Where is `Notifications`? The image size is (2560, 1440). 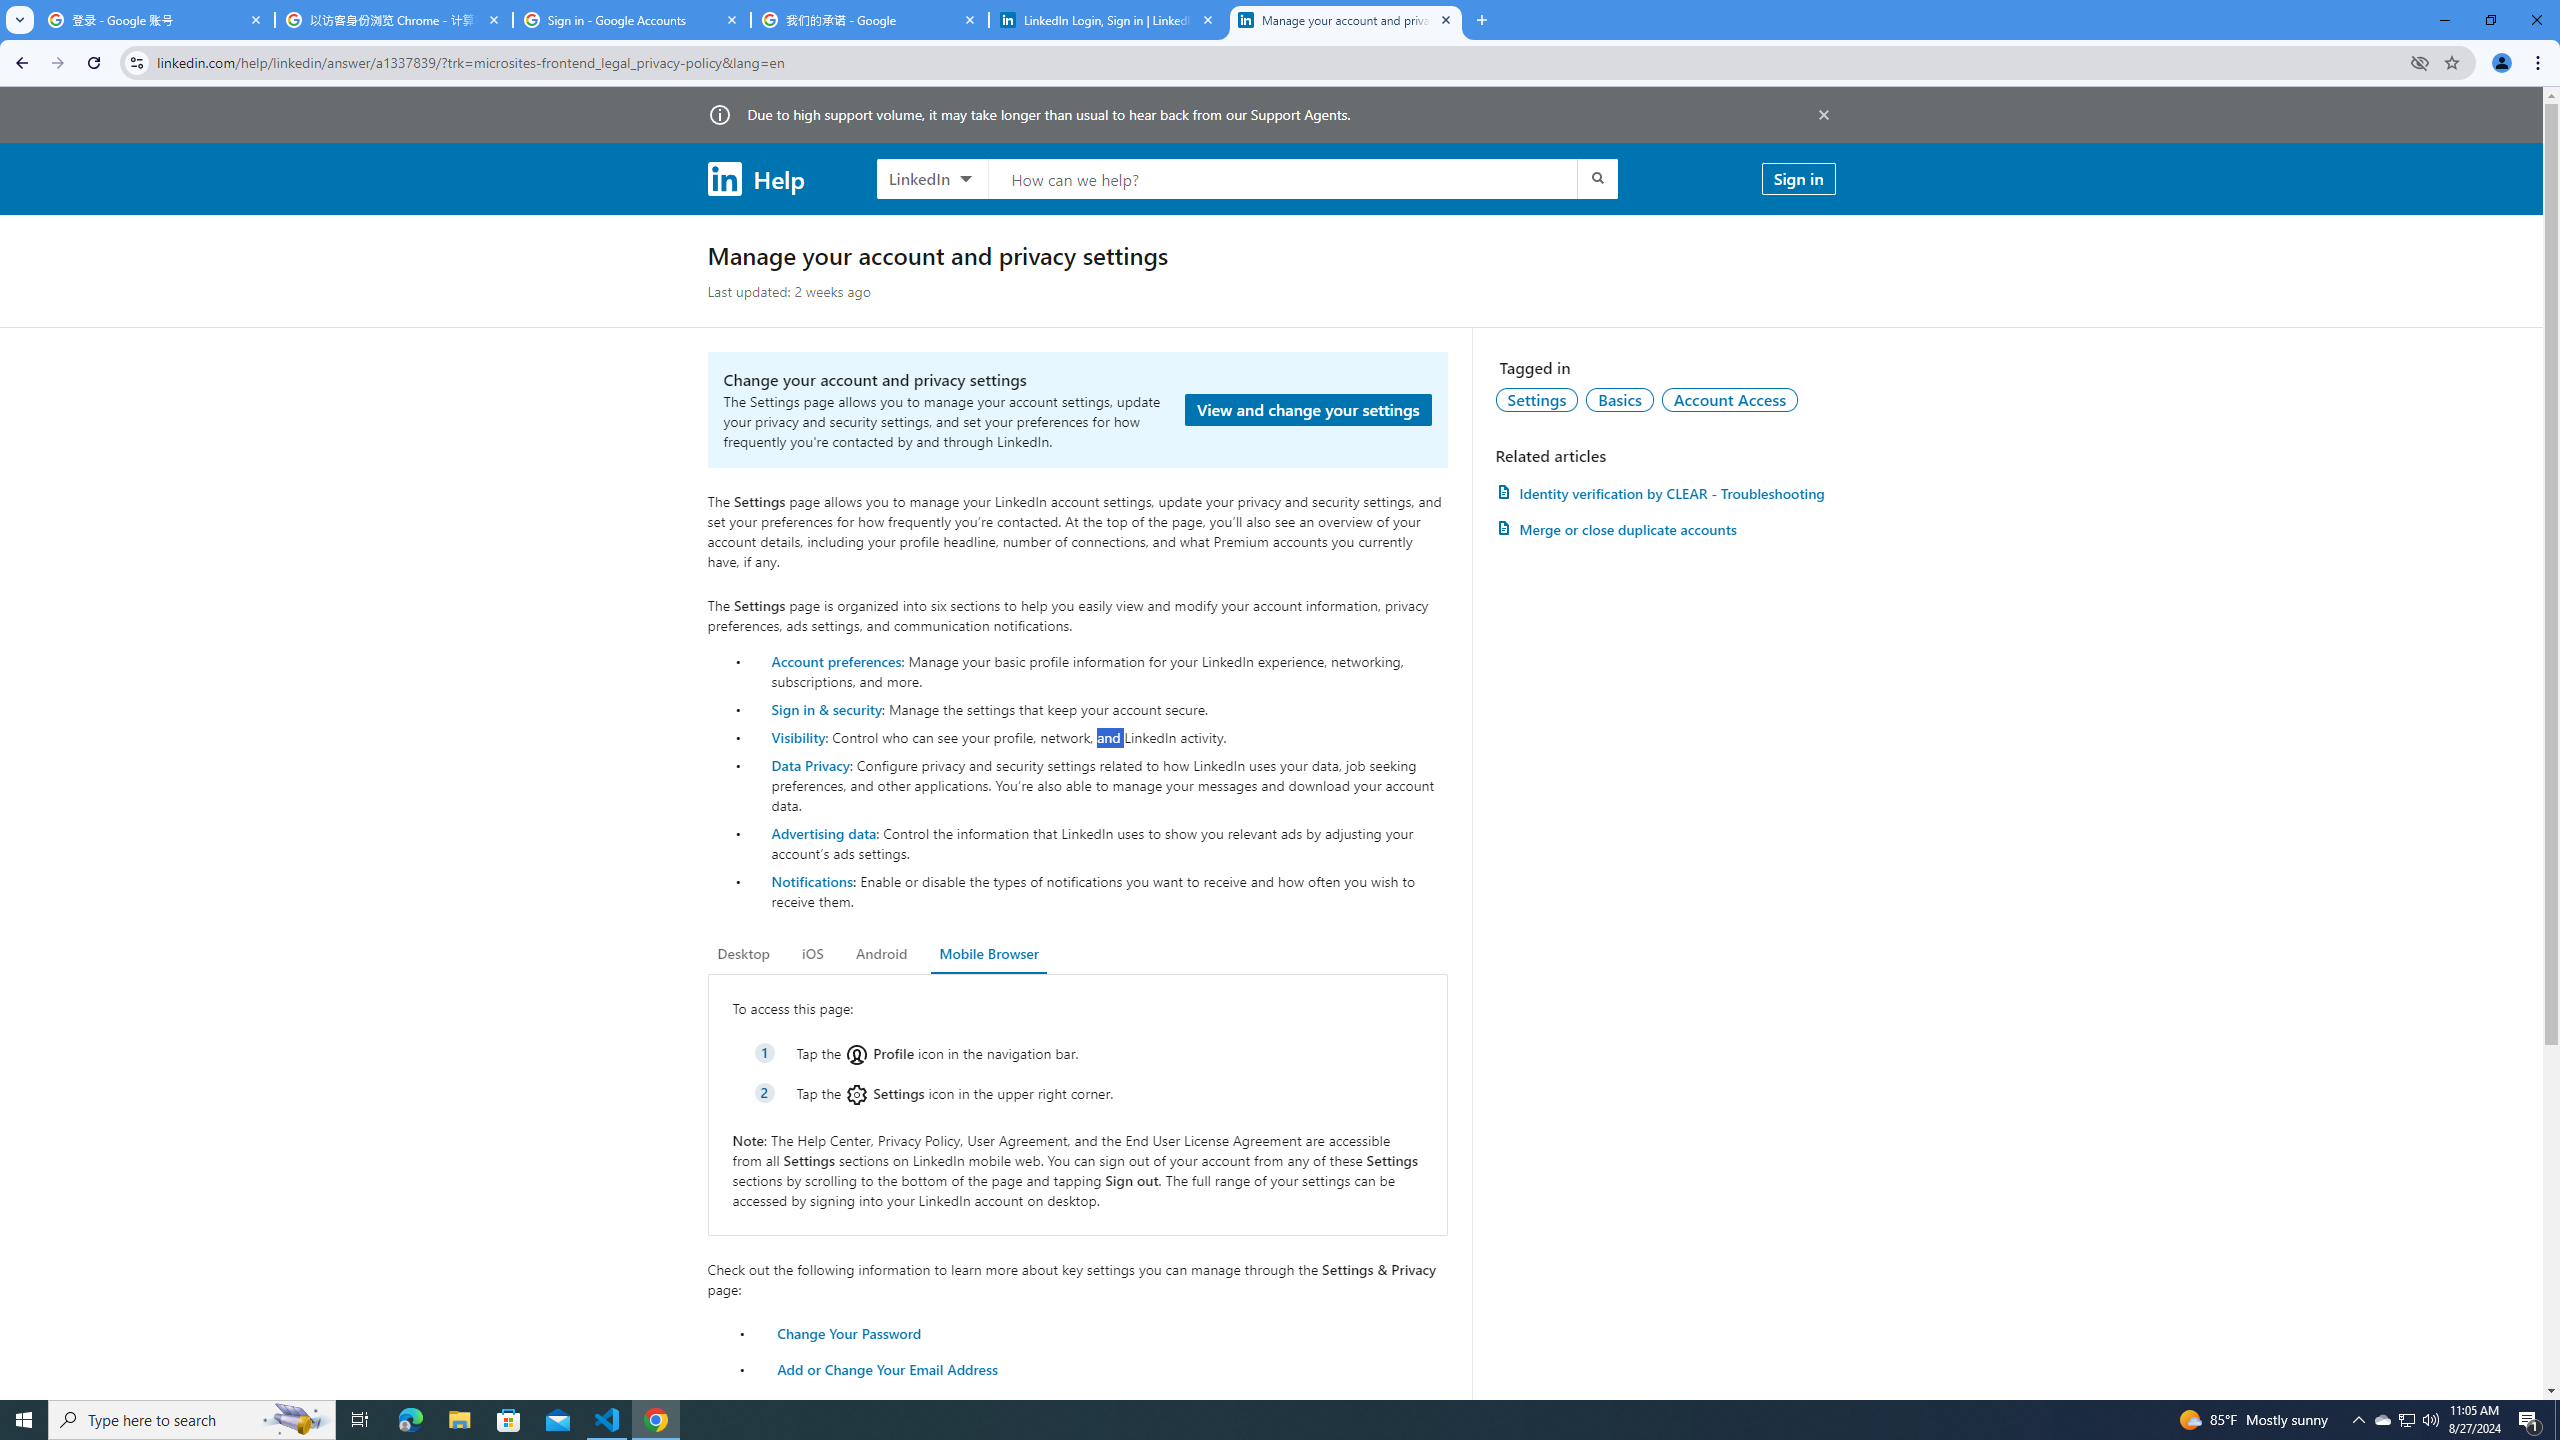 Notifications is located at coordinates (811, 881).